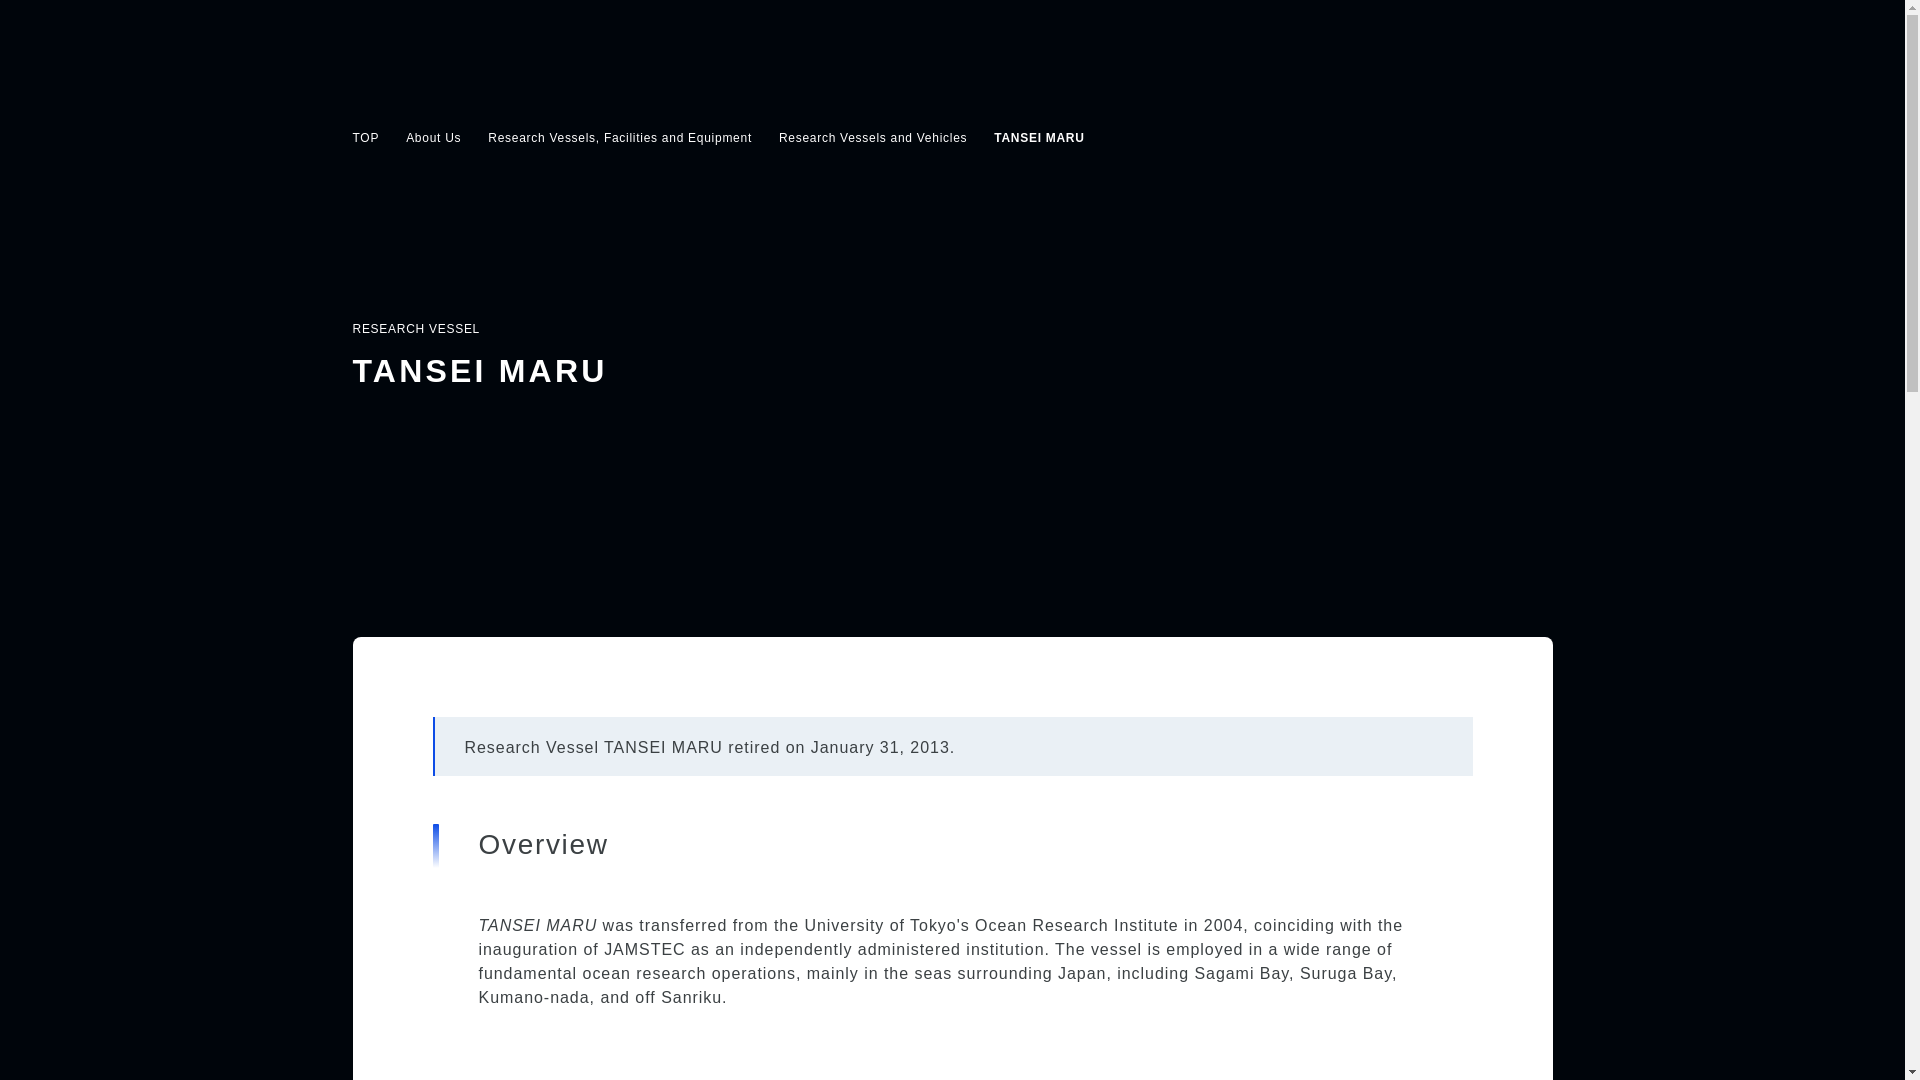 Image resolution: width=1920 pixels, height=1080 pixels. What do you see at coordinates (620, 137) in the screenshot?
I see `Research Vessels, Facilities and Equipment` at bounding box center [620, 137].